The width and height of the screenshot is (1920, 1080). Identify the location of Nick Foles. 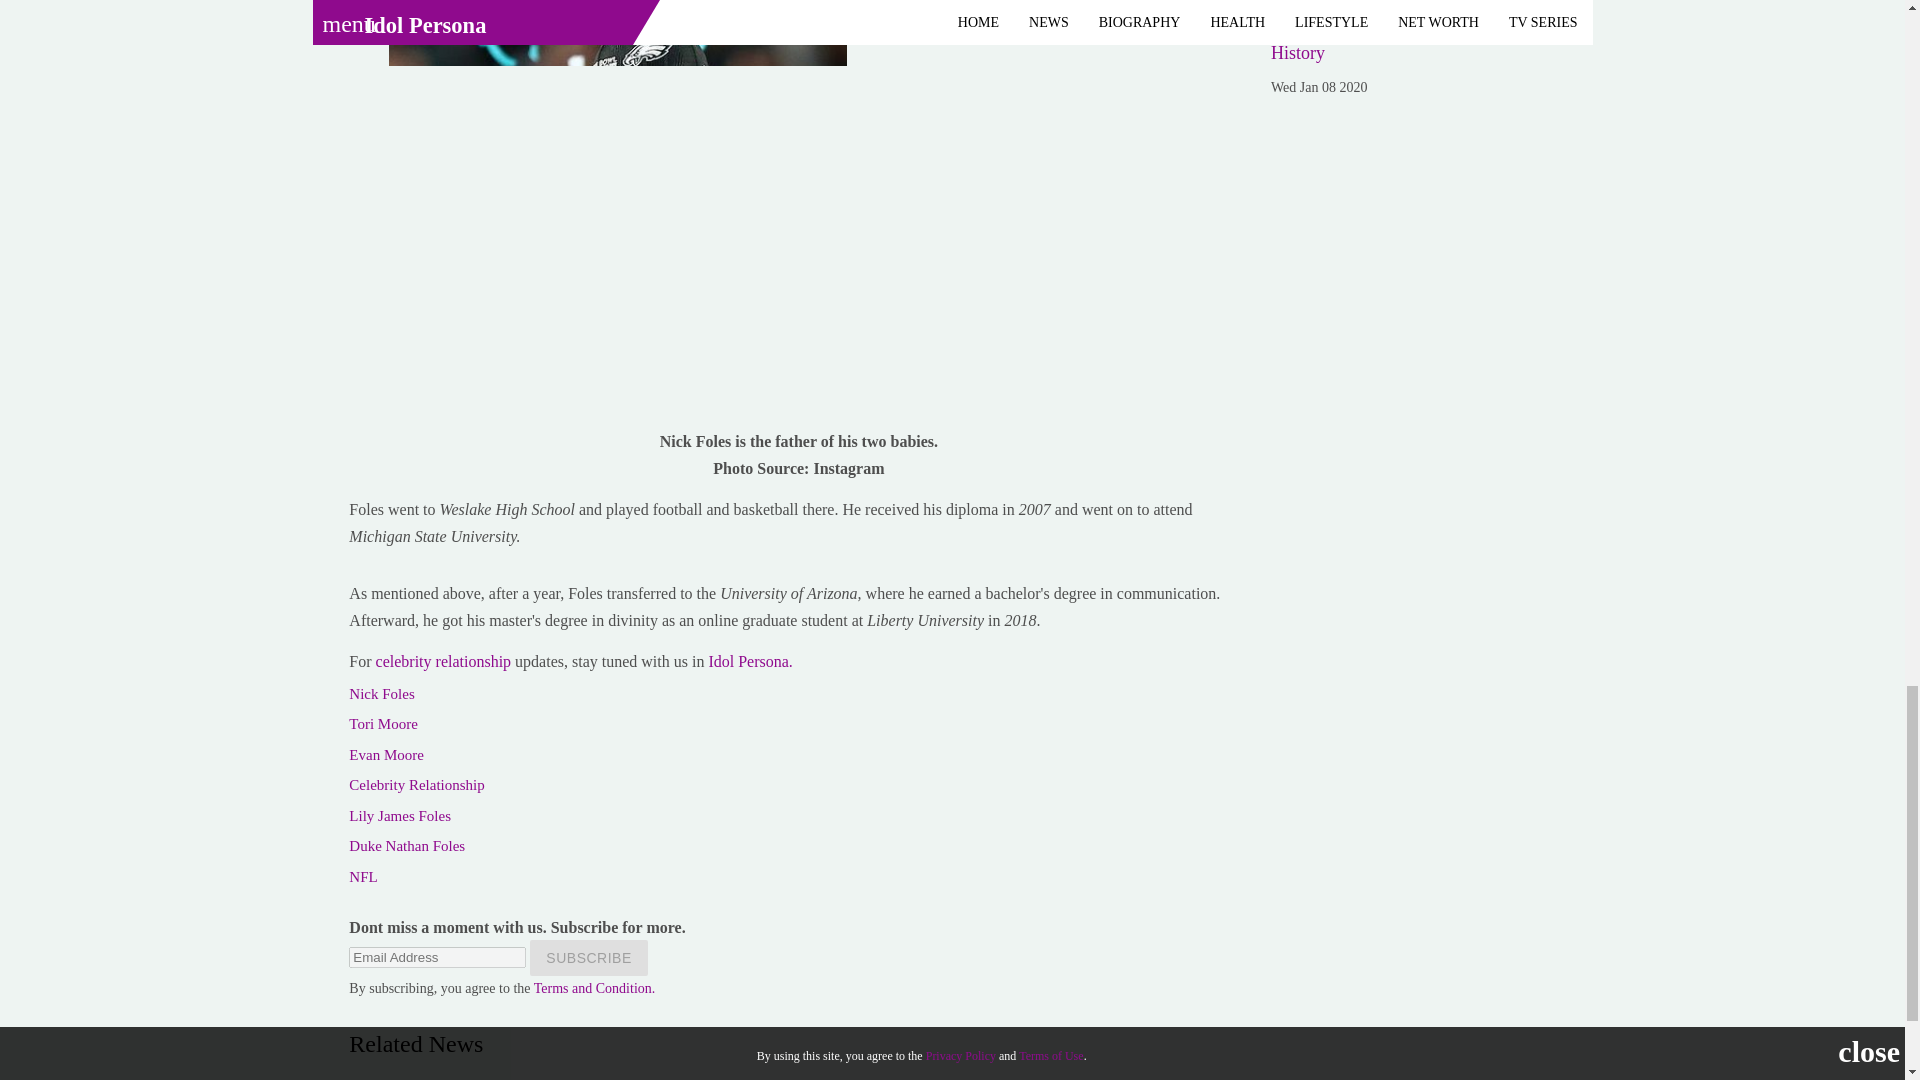
(382, 694).